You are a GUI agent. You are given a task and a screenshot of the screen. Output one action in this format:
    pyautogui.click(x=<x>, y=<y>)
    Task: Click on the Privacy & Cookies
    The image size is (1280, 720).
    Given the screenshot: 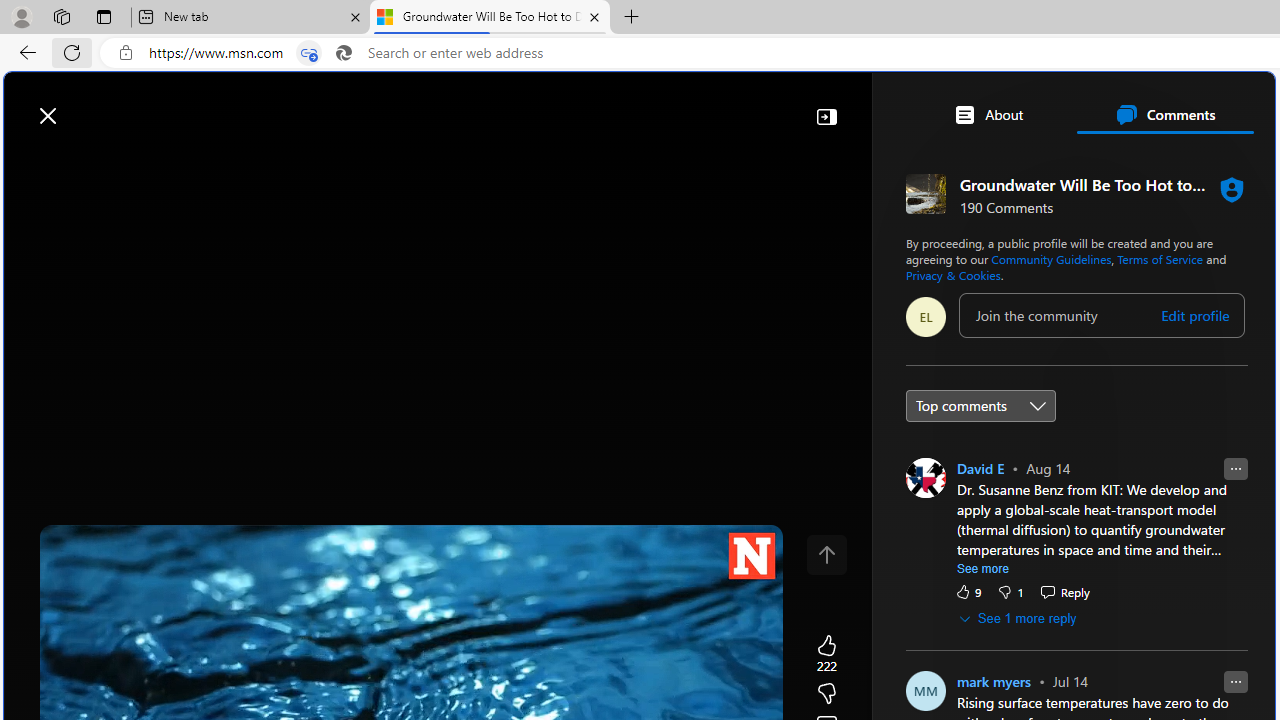 What is the action you would take?
    pyautogui.click(x=952, y=274)
    